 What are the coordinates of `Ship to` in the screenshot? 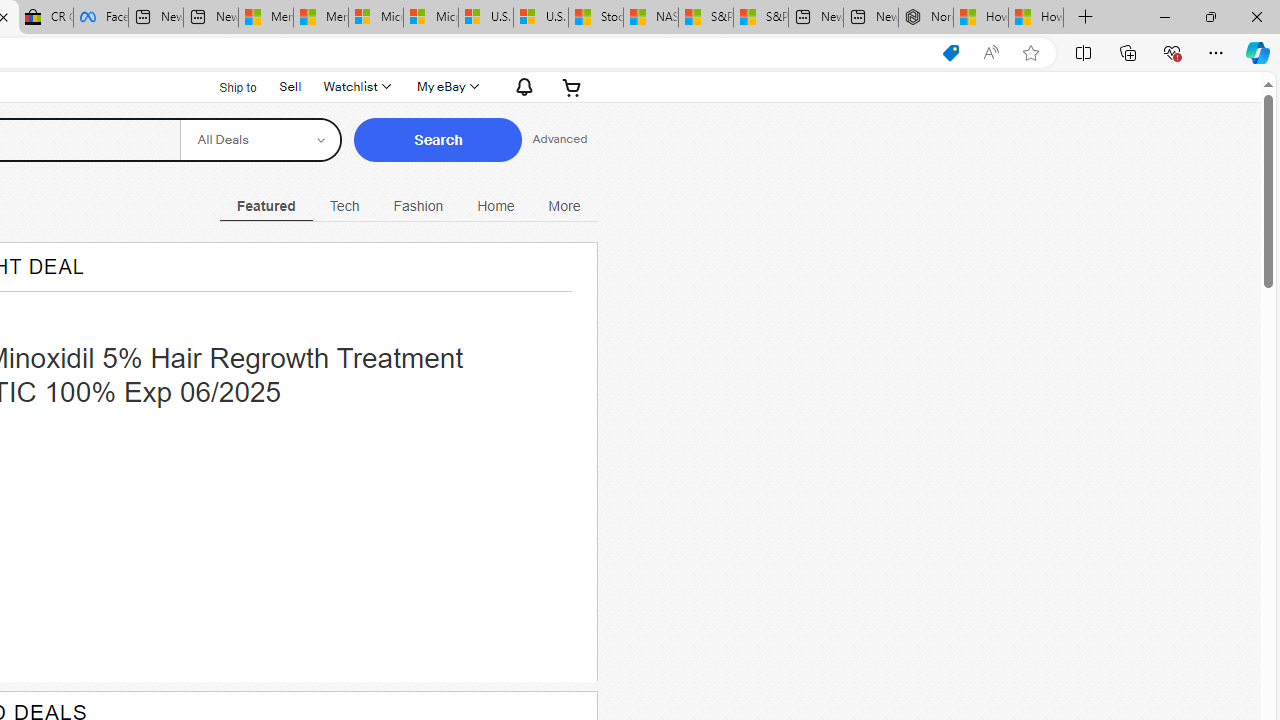 It's located at (226, 86).